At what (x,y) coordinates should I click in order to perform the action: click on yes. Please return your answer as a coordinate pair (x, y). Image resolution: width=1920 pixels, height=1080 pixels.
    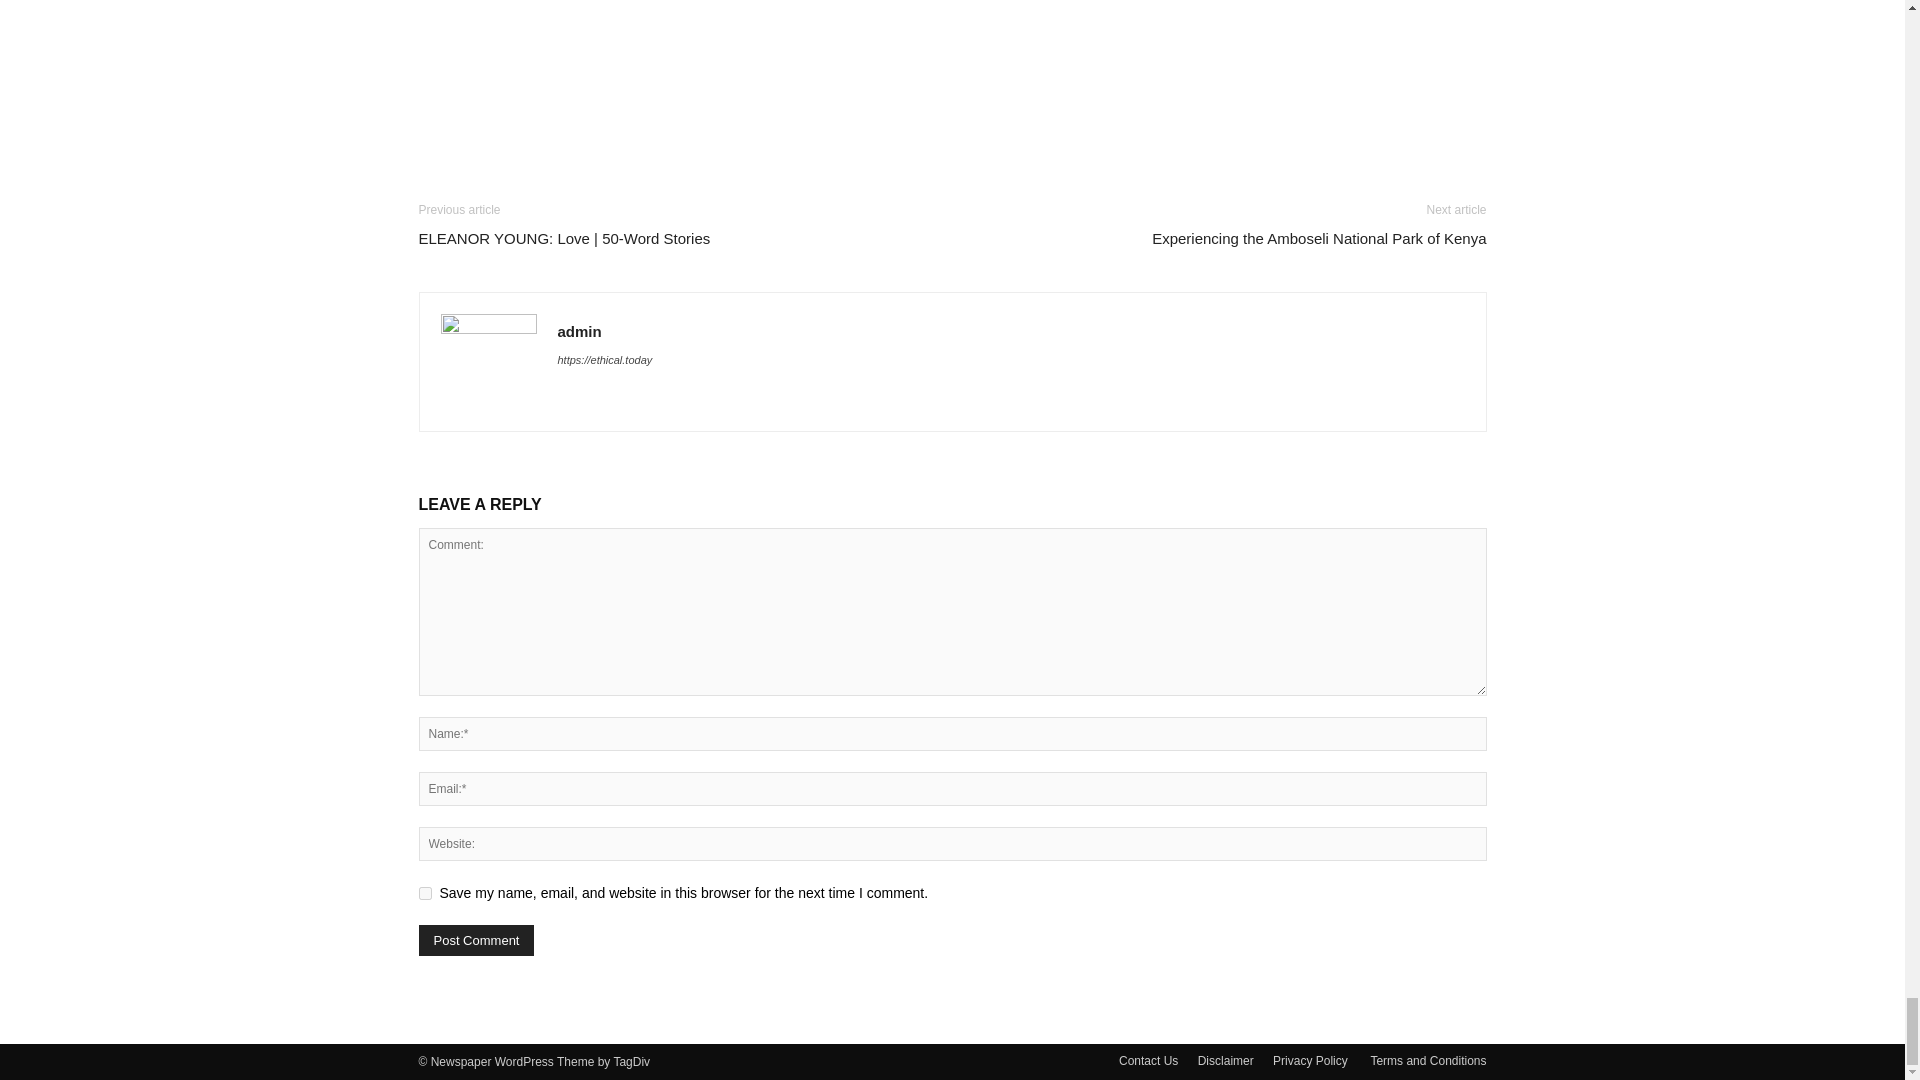
    Looking at the image, I should click on (424, 892).